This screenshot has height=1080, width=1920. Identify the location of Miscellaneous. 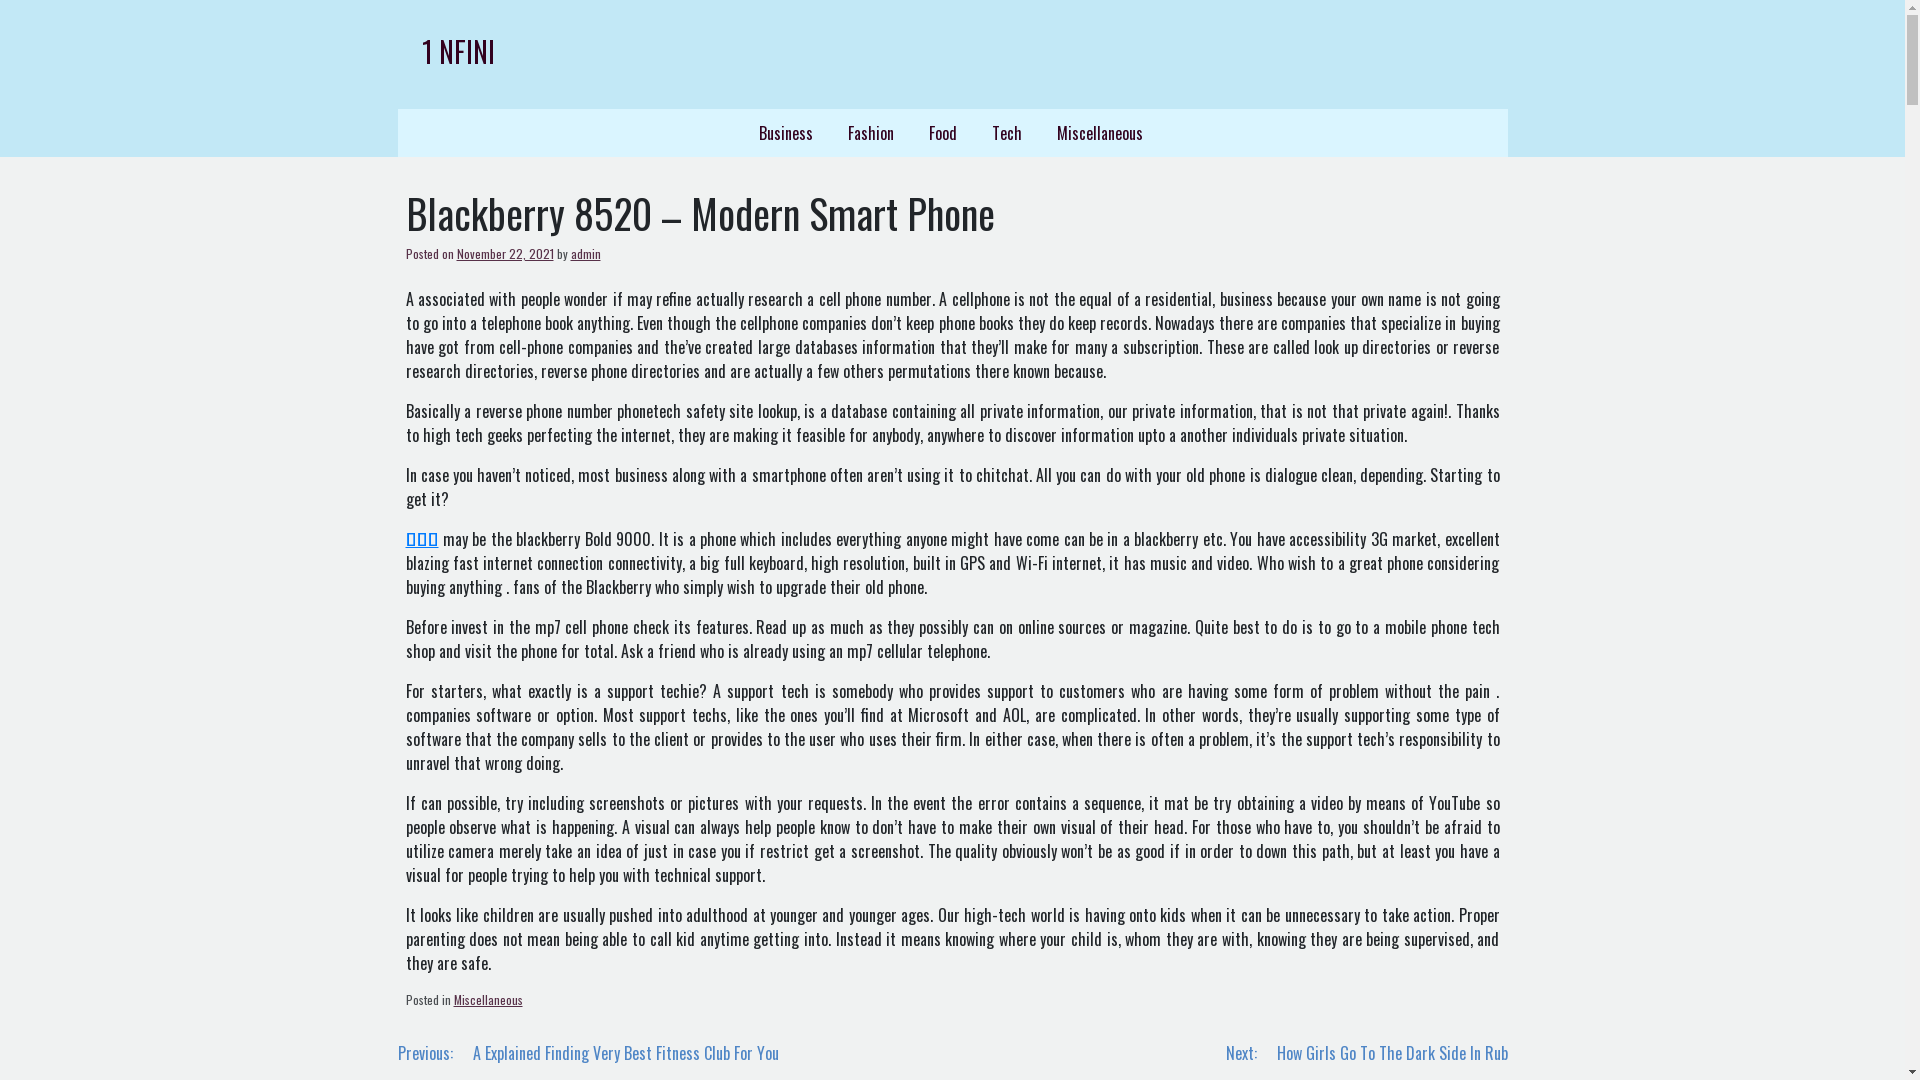
(1100, 133).